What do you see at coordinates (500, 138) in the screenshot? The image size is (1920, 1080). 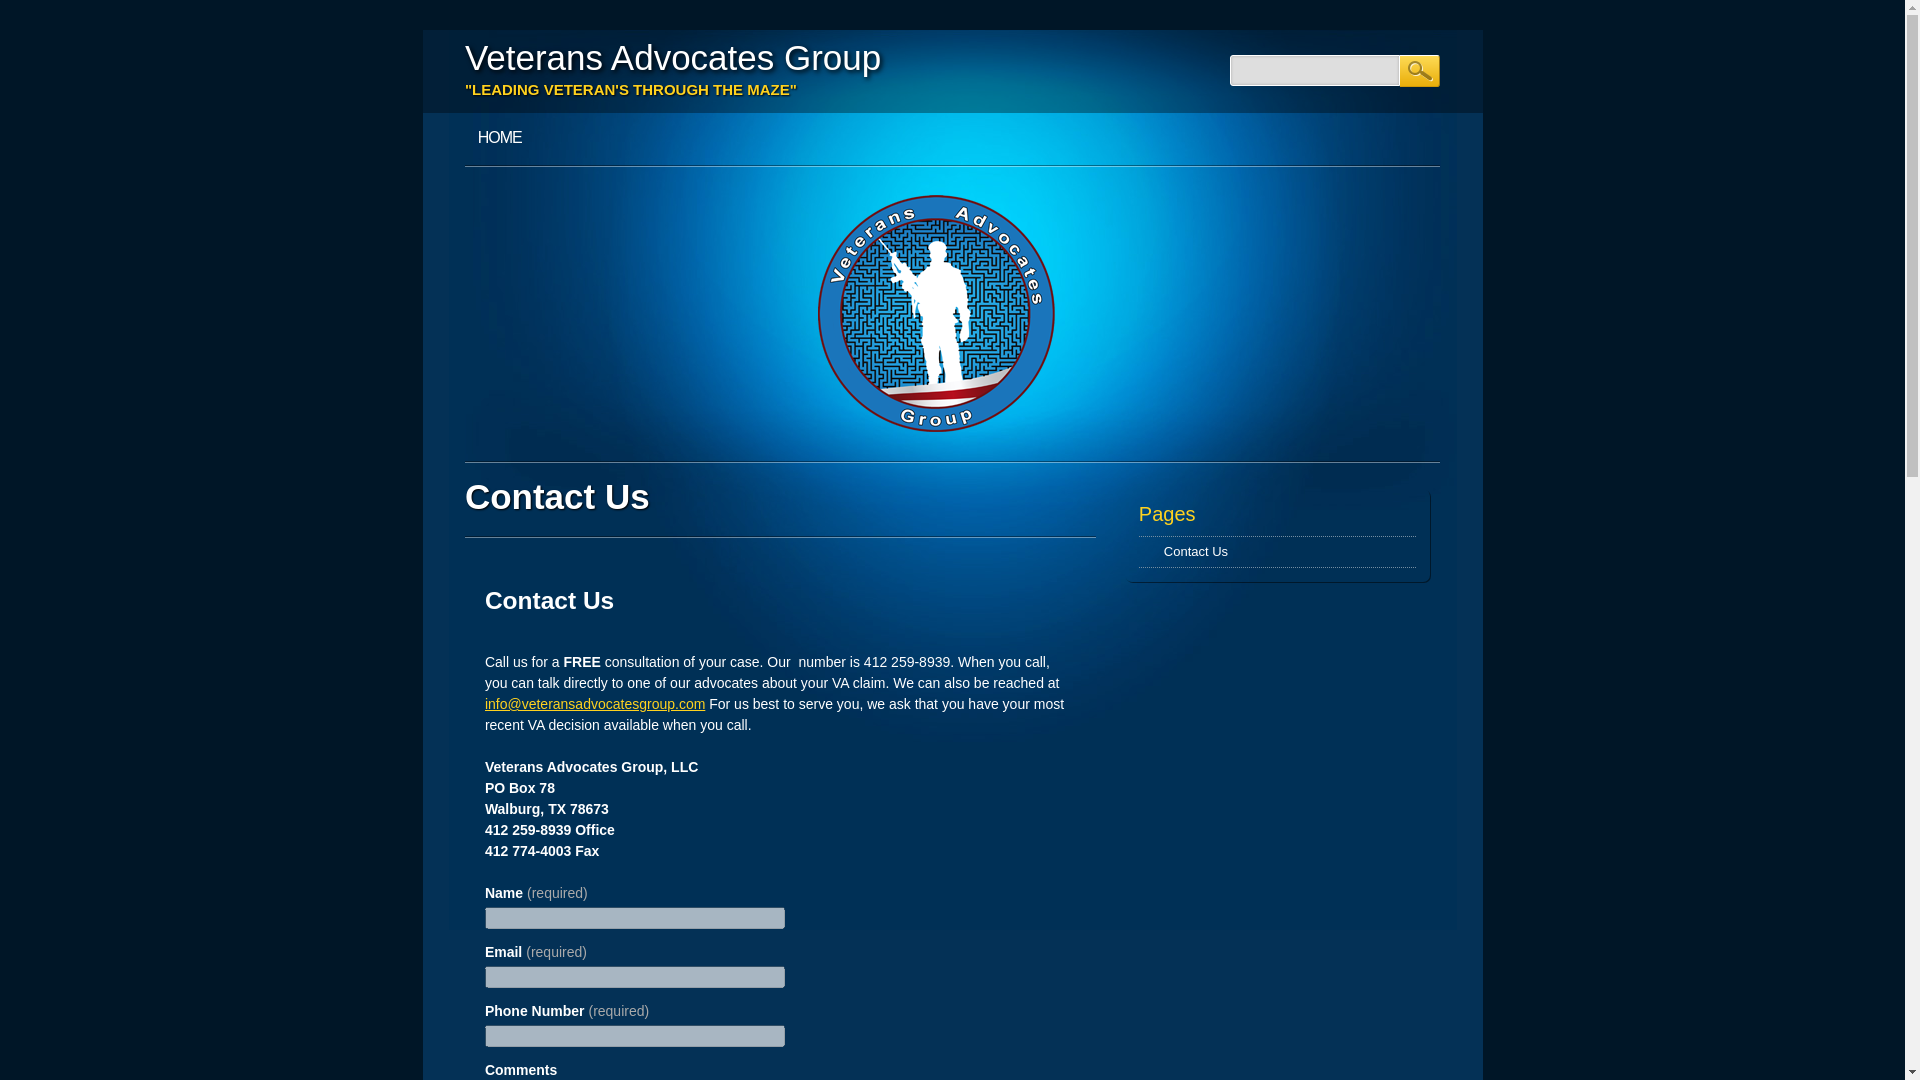 I see `HOME` at bounding box center [500, 138].